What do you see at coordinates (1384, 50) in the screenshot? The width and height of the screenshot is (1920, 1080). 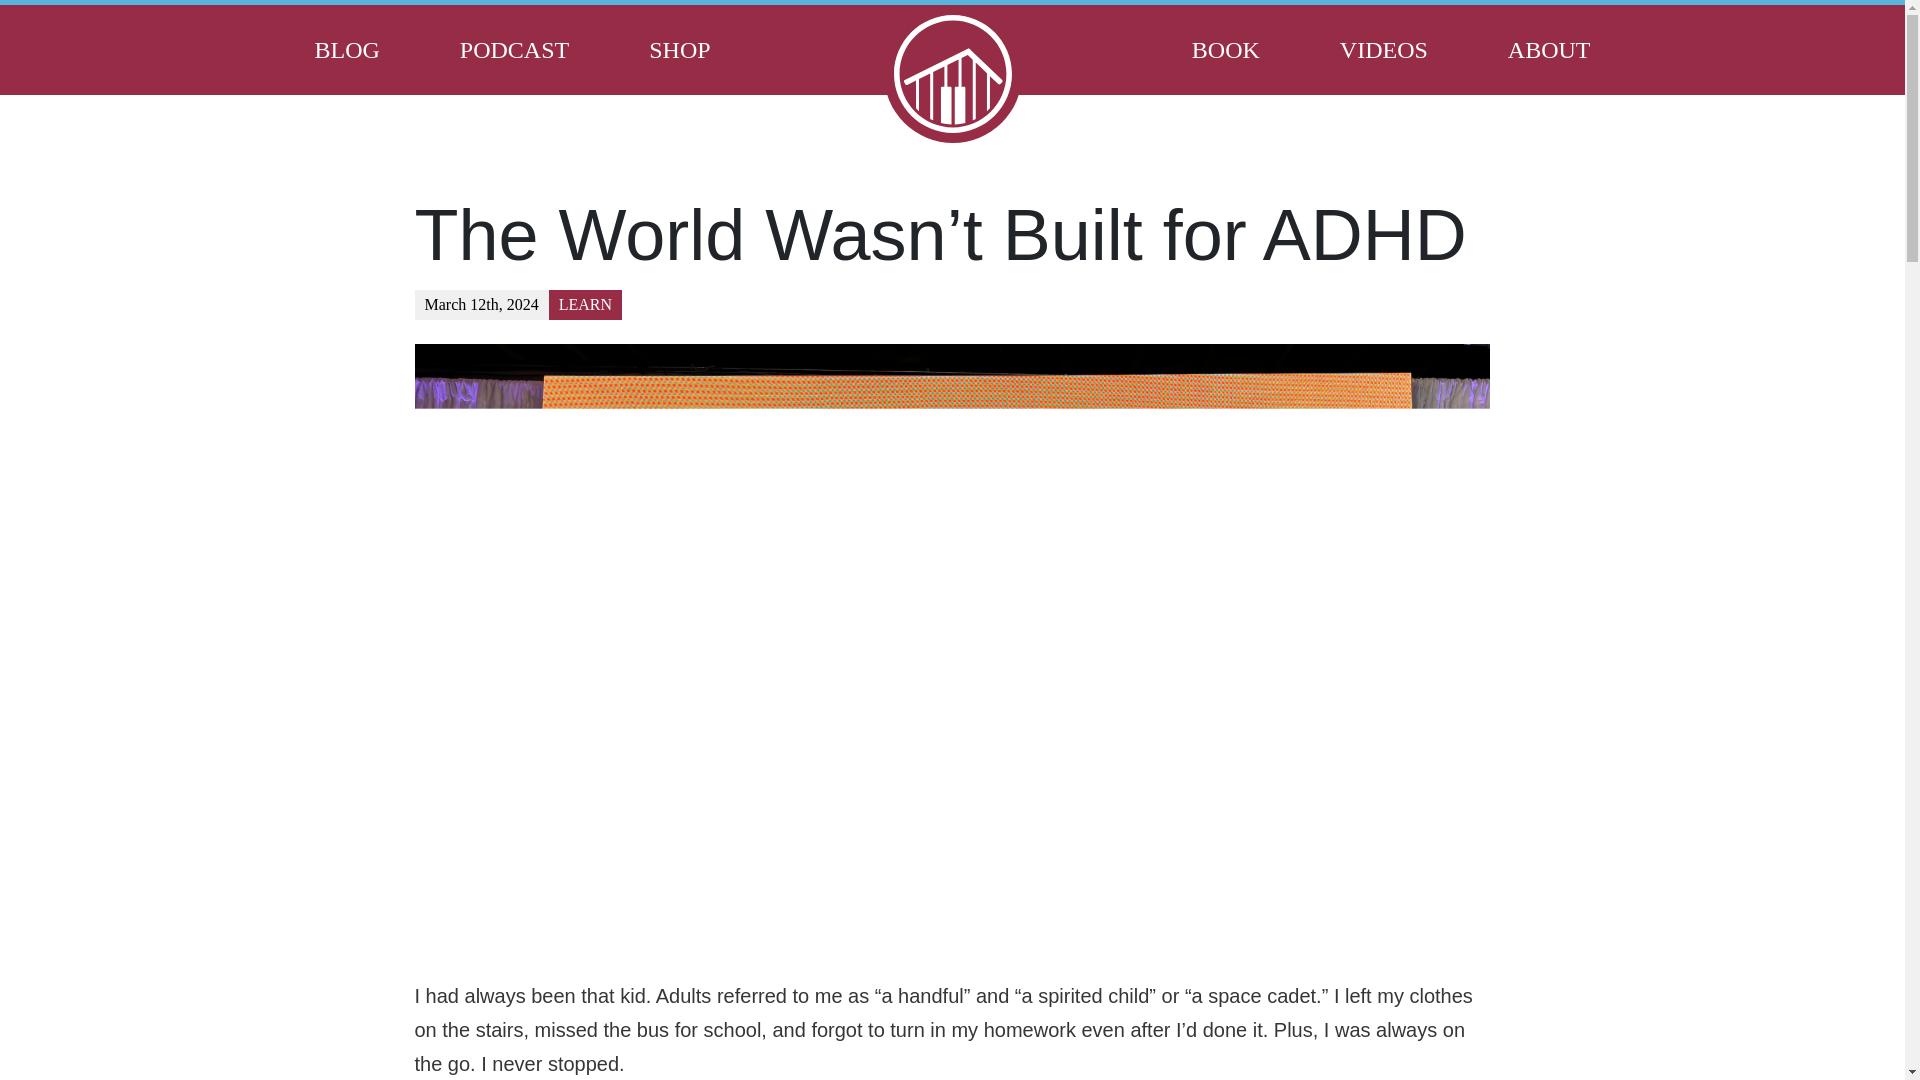 I see `VIDEOS` at bounding box center [1384, 50].